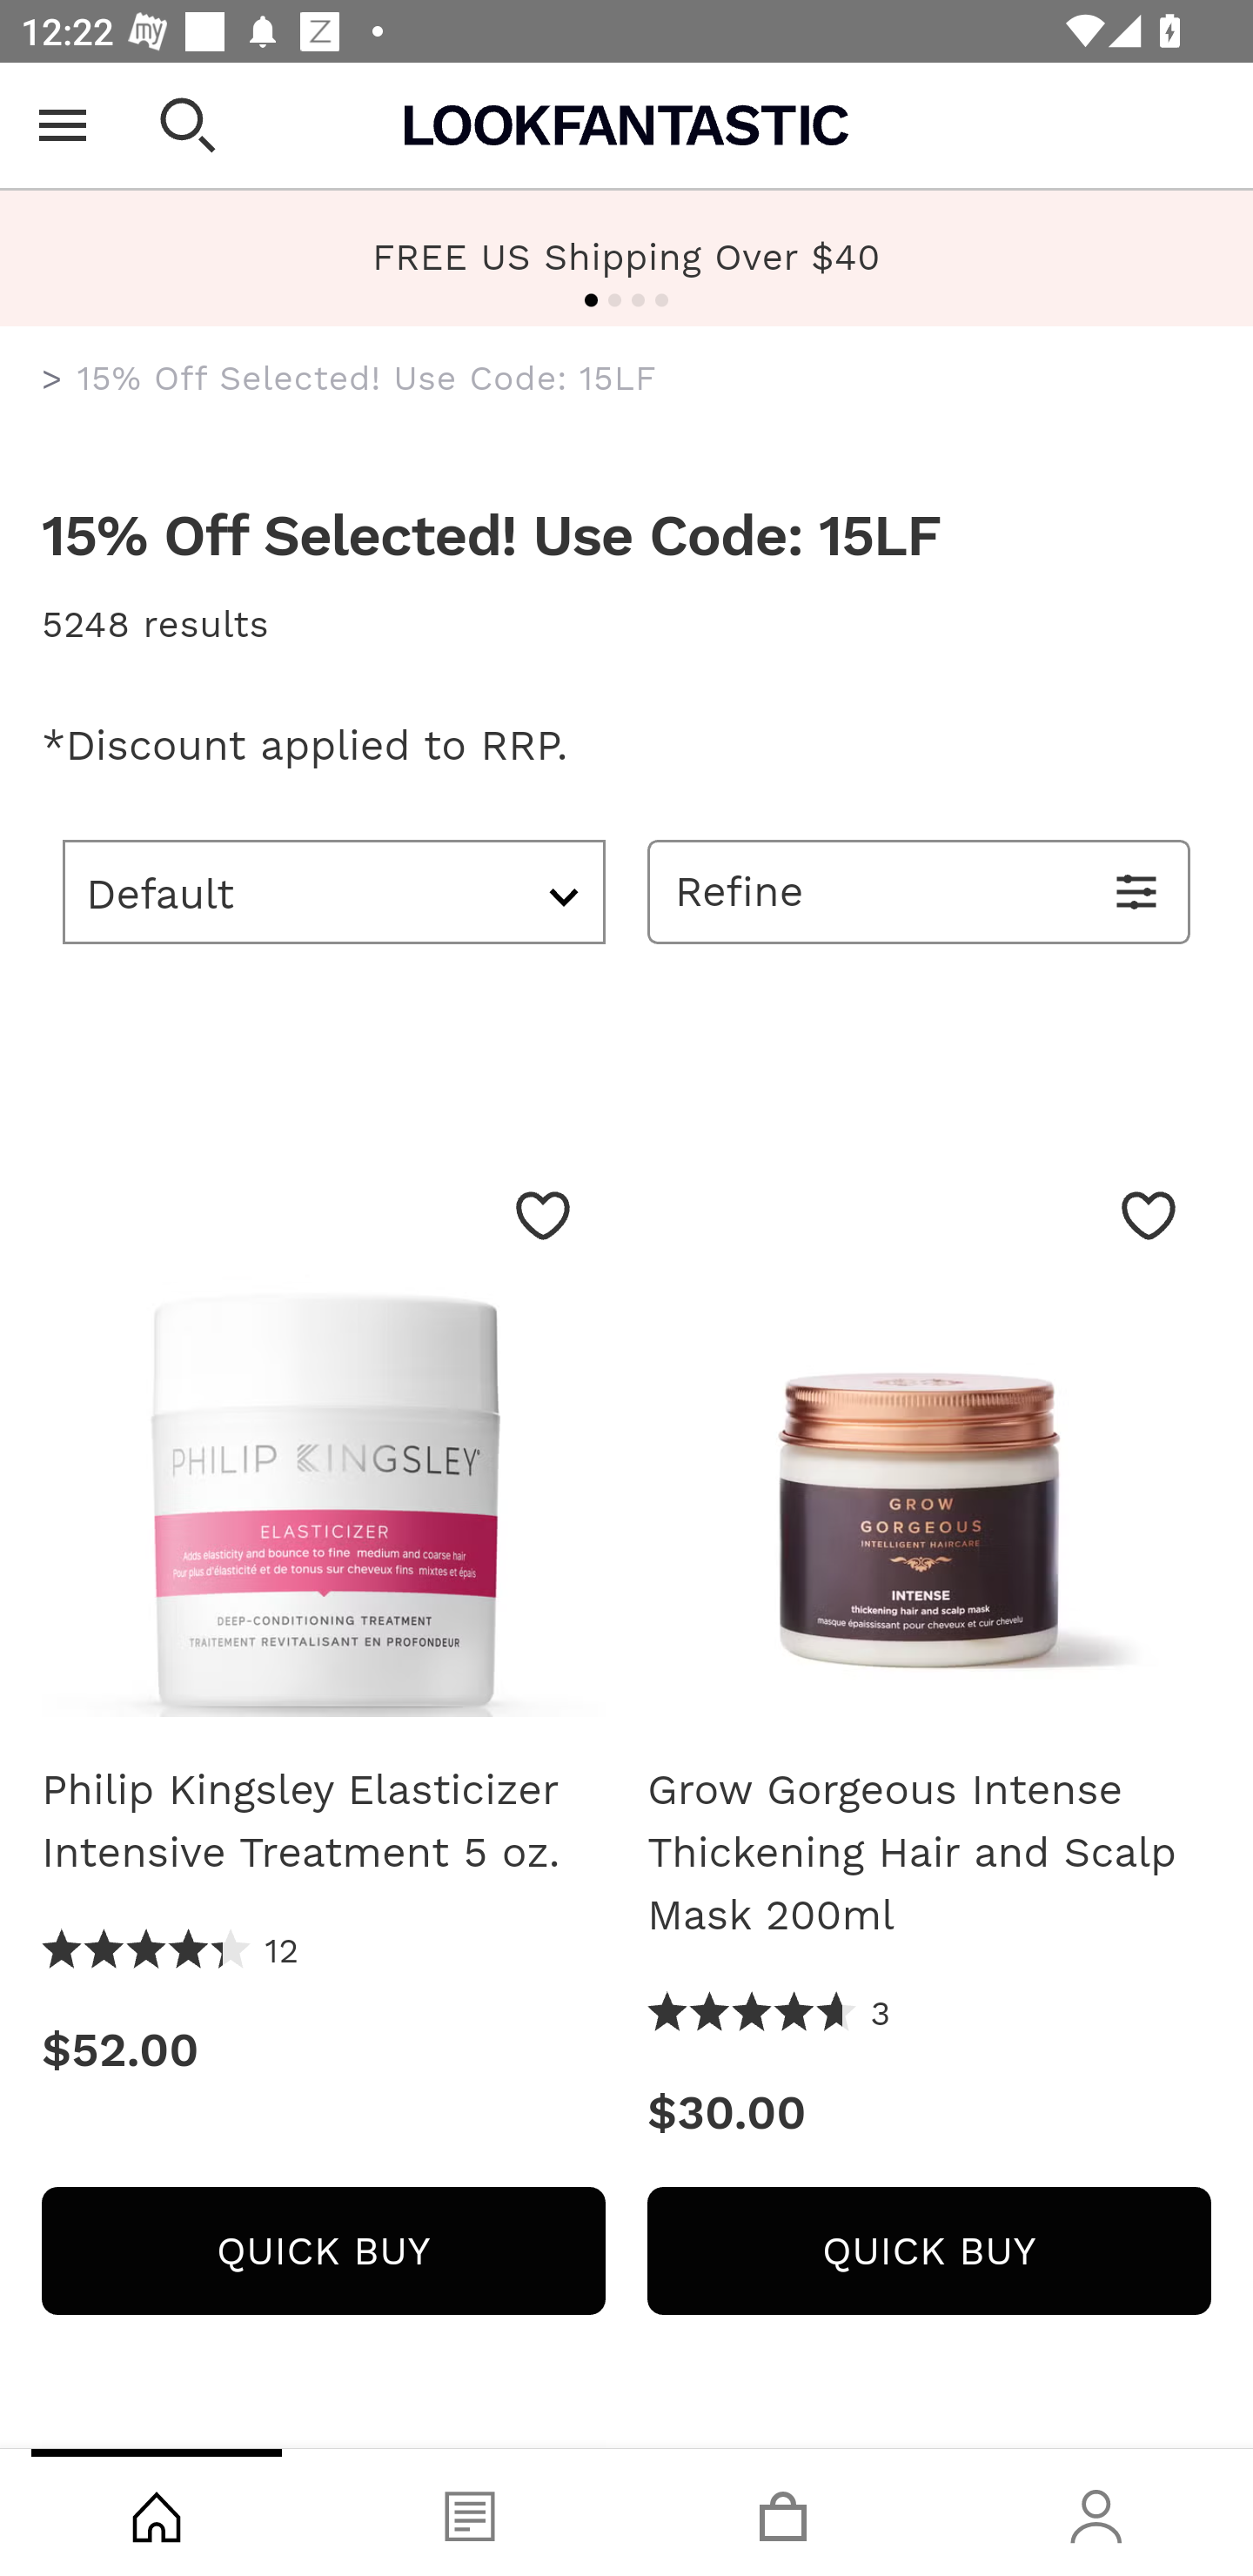 The image size is (1253, 2576). Describe the element at coordinates (929, 2113) in the screenshot. I see `Price: $30.00` at that location.